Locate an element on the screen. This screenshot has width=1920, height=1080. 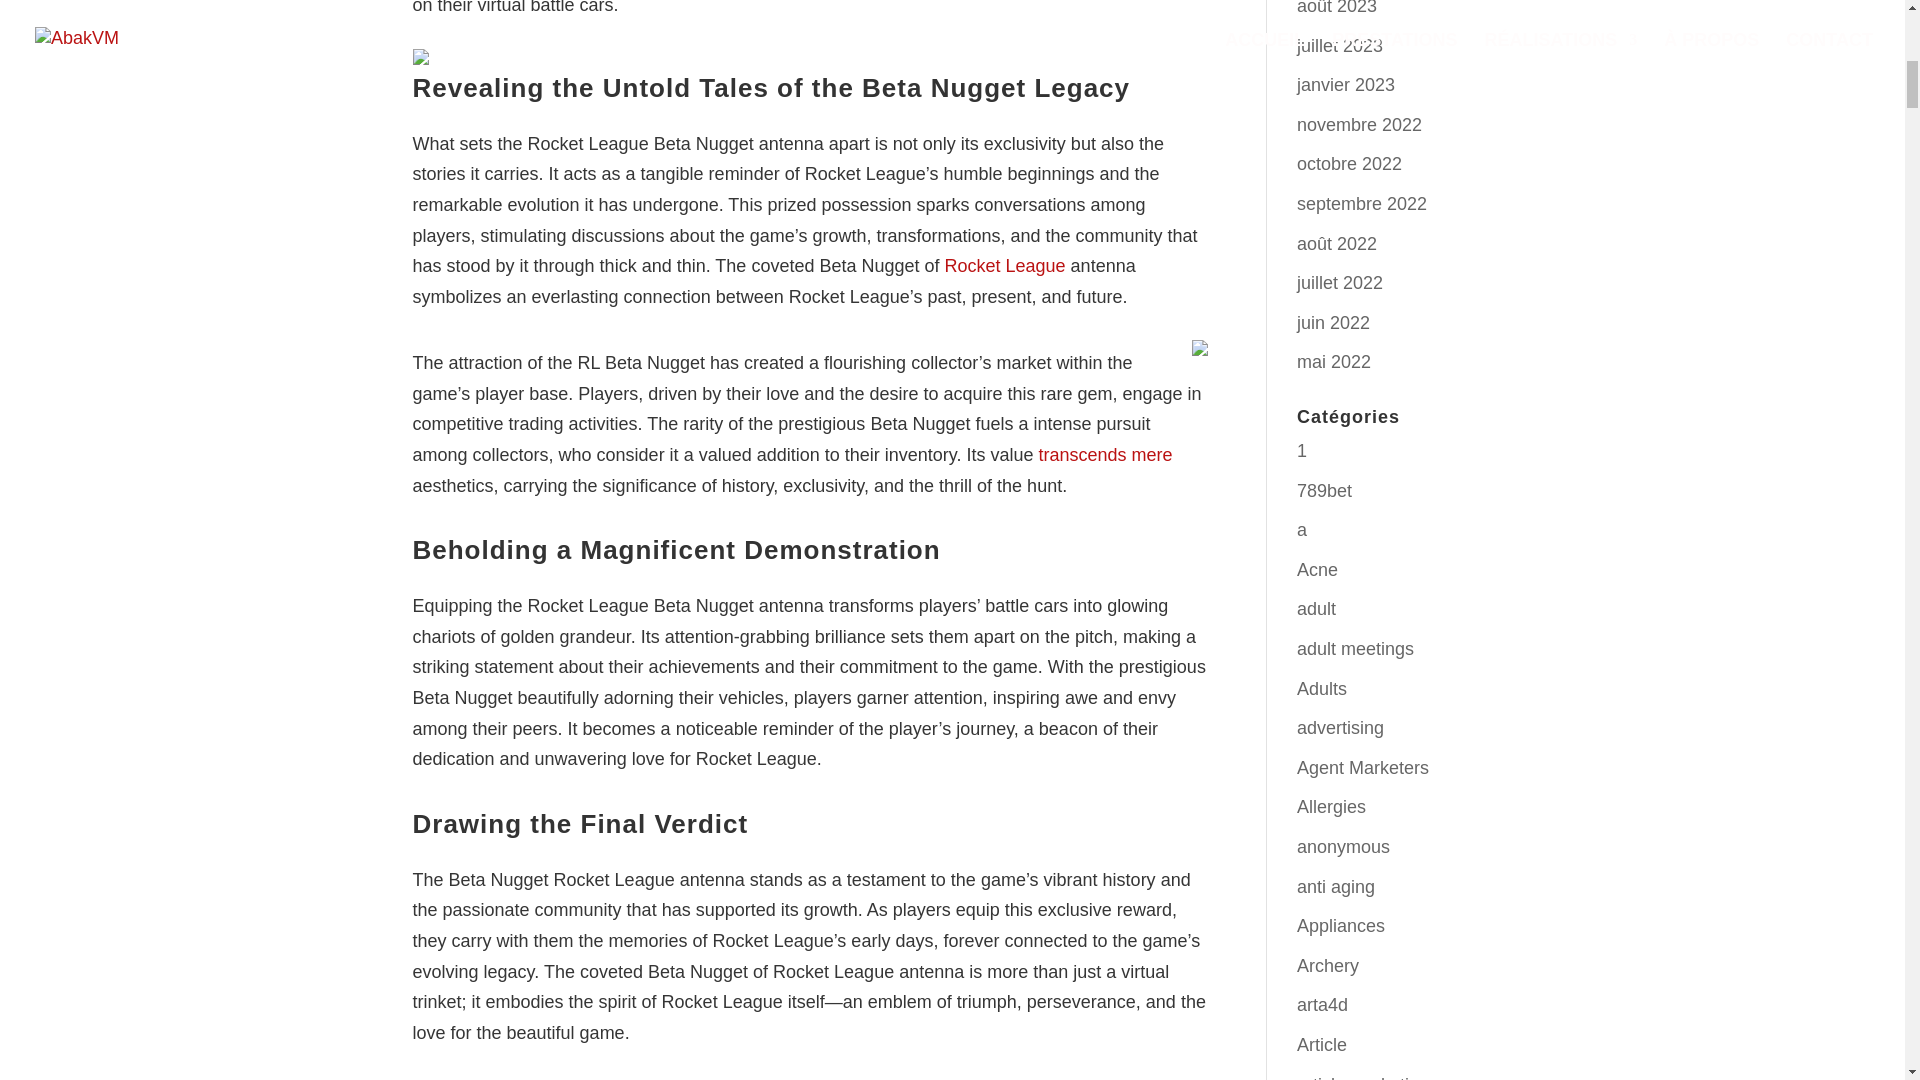
octobre 2022 is located at coordinates (1349, 164).